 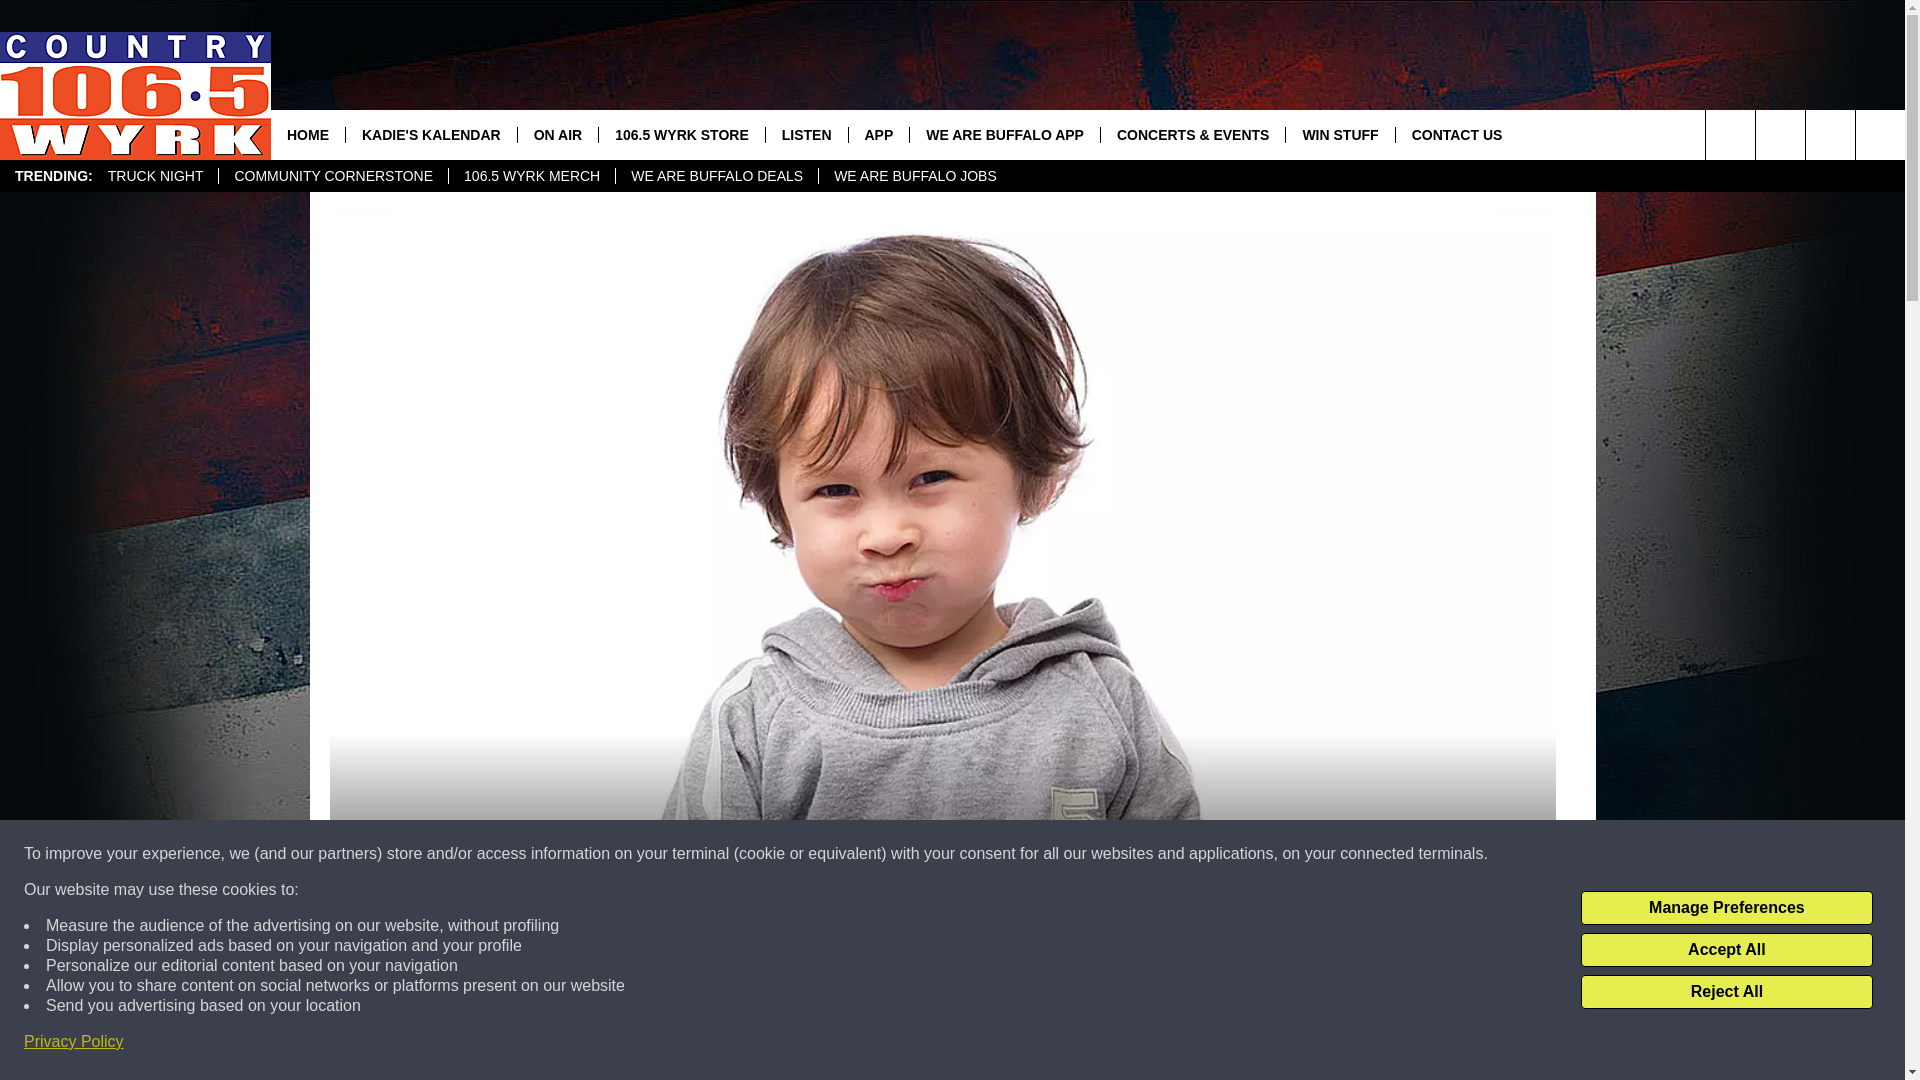 I want to click on 106.5 WYRK MERCH, so click(x=530, y=176).